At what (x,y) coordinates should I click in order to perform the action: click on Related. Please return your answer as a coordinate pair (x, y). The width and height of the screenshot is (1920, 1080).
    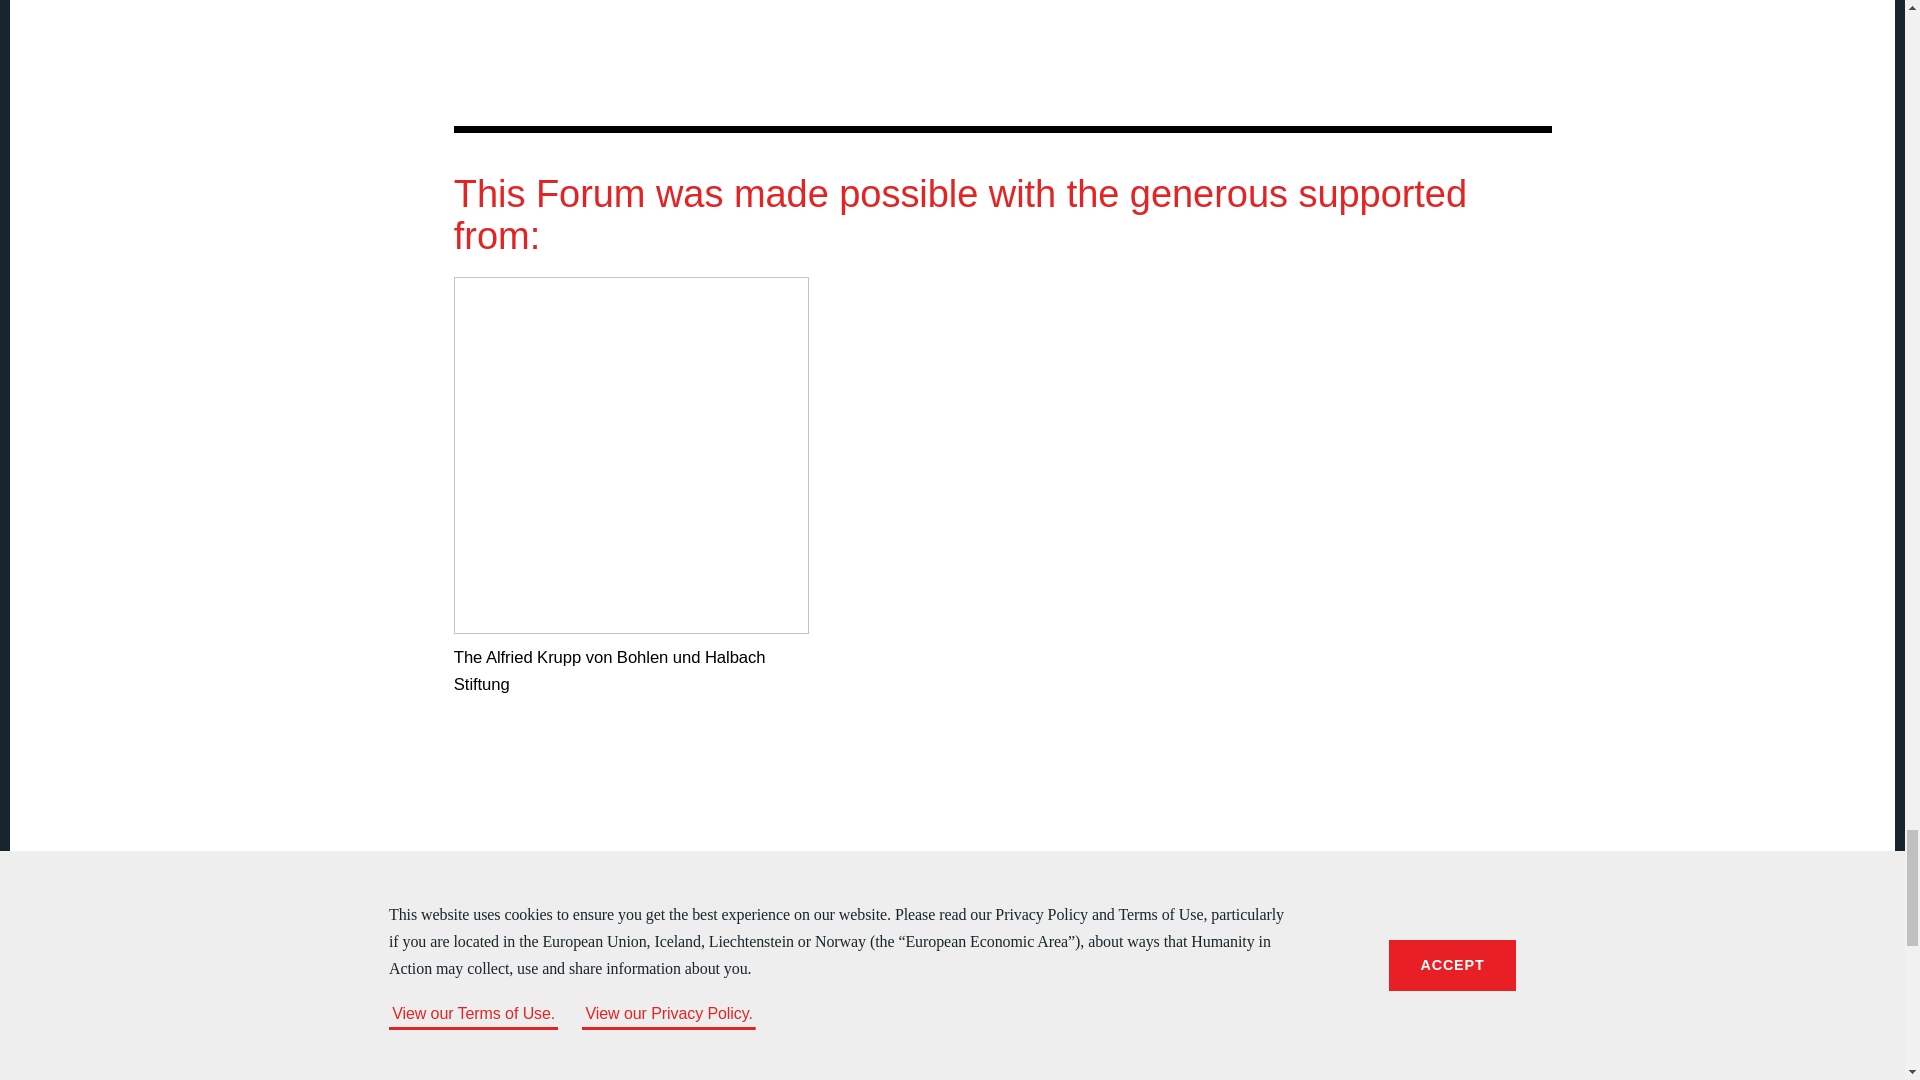
    Looking at the image, I should click on (952, 38).